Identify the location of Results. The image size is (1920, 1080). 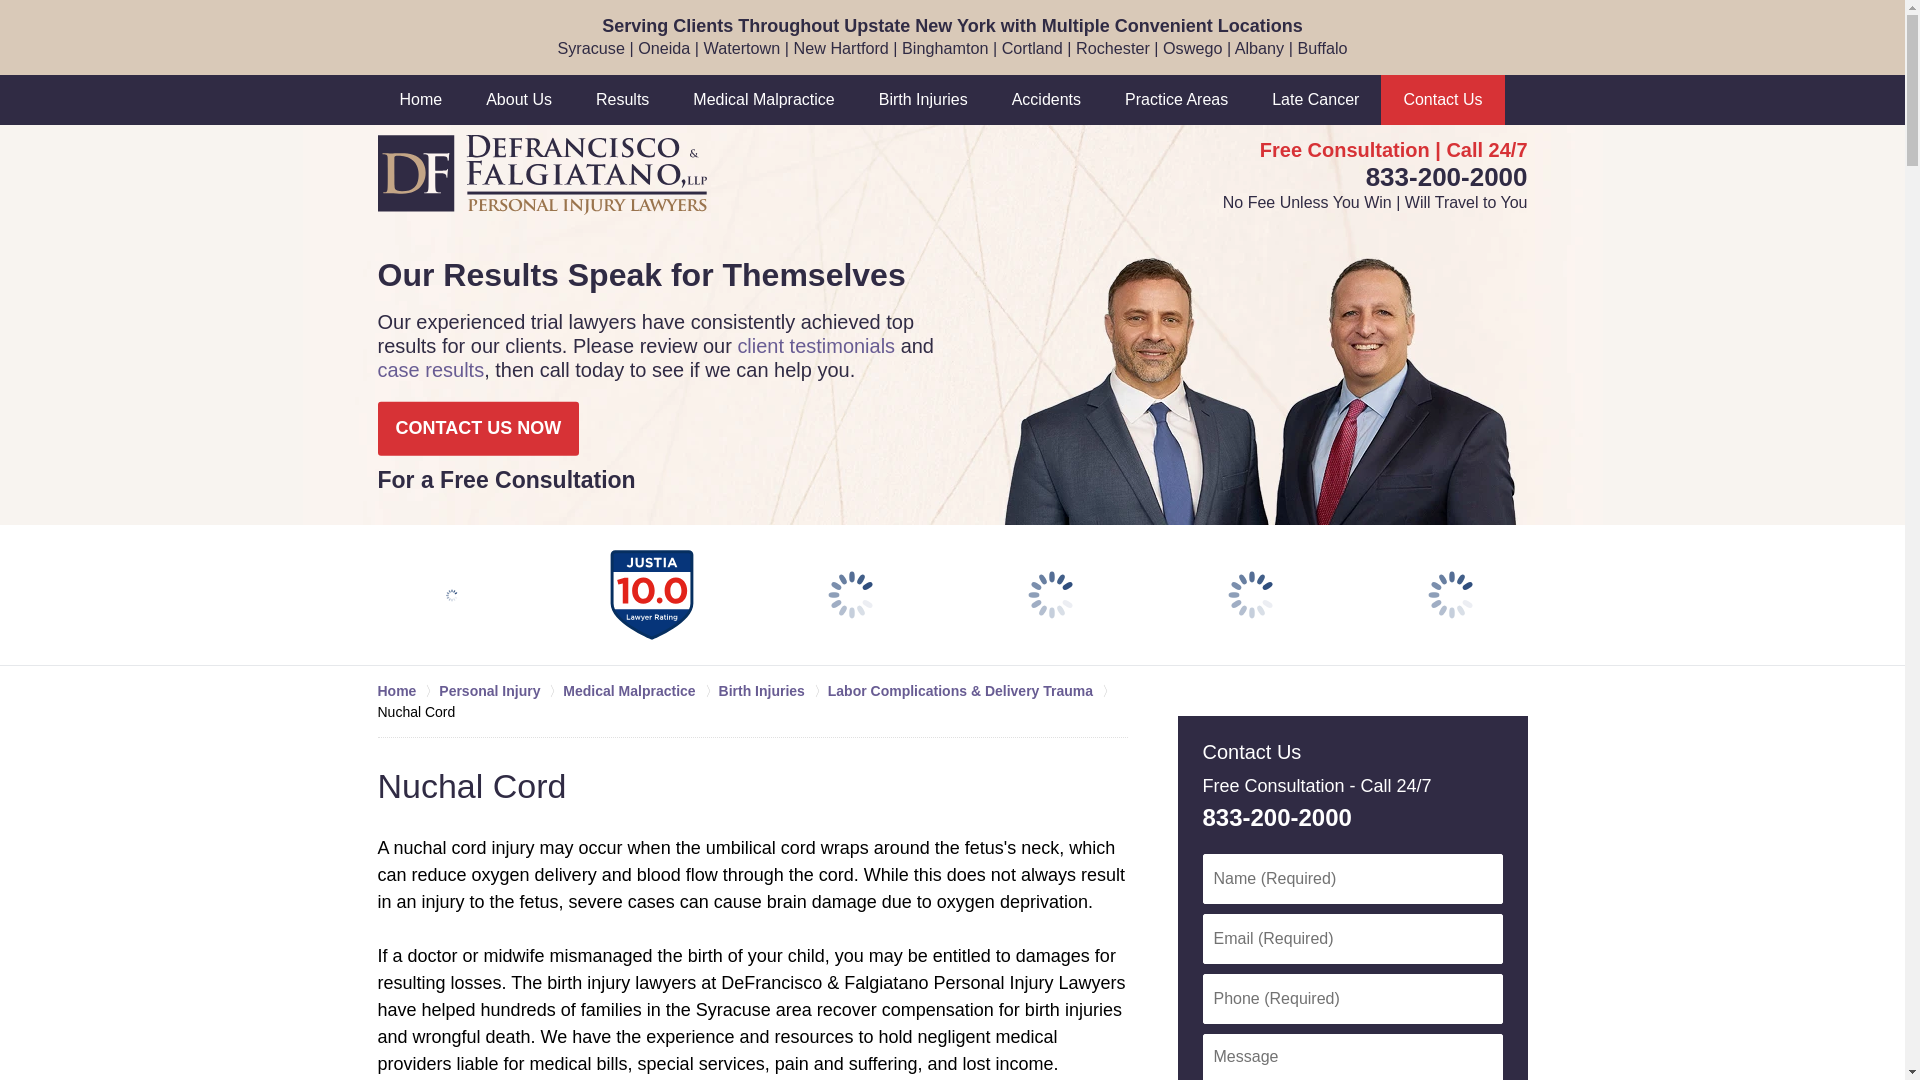
(622, 100).